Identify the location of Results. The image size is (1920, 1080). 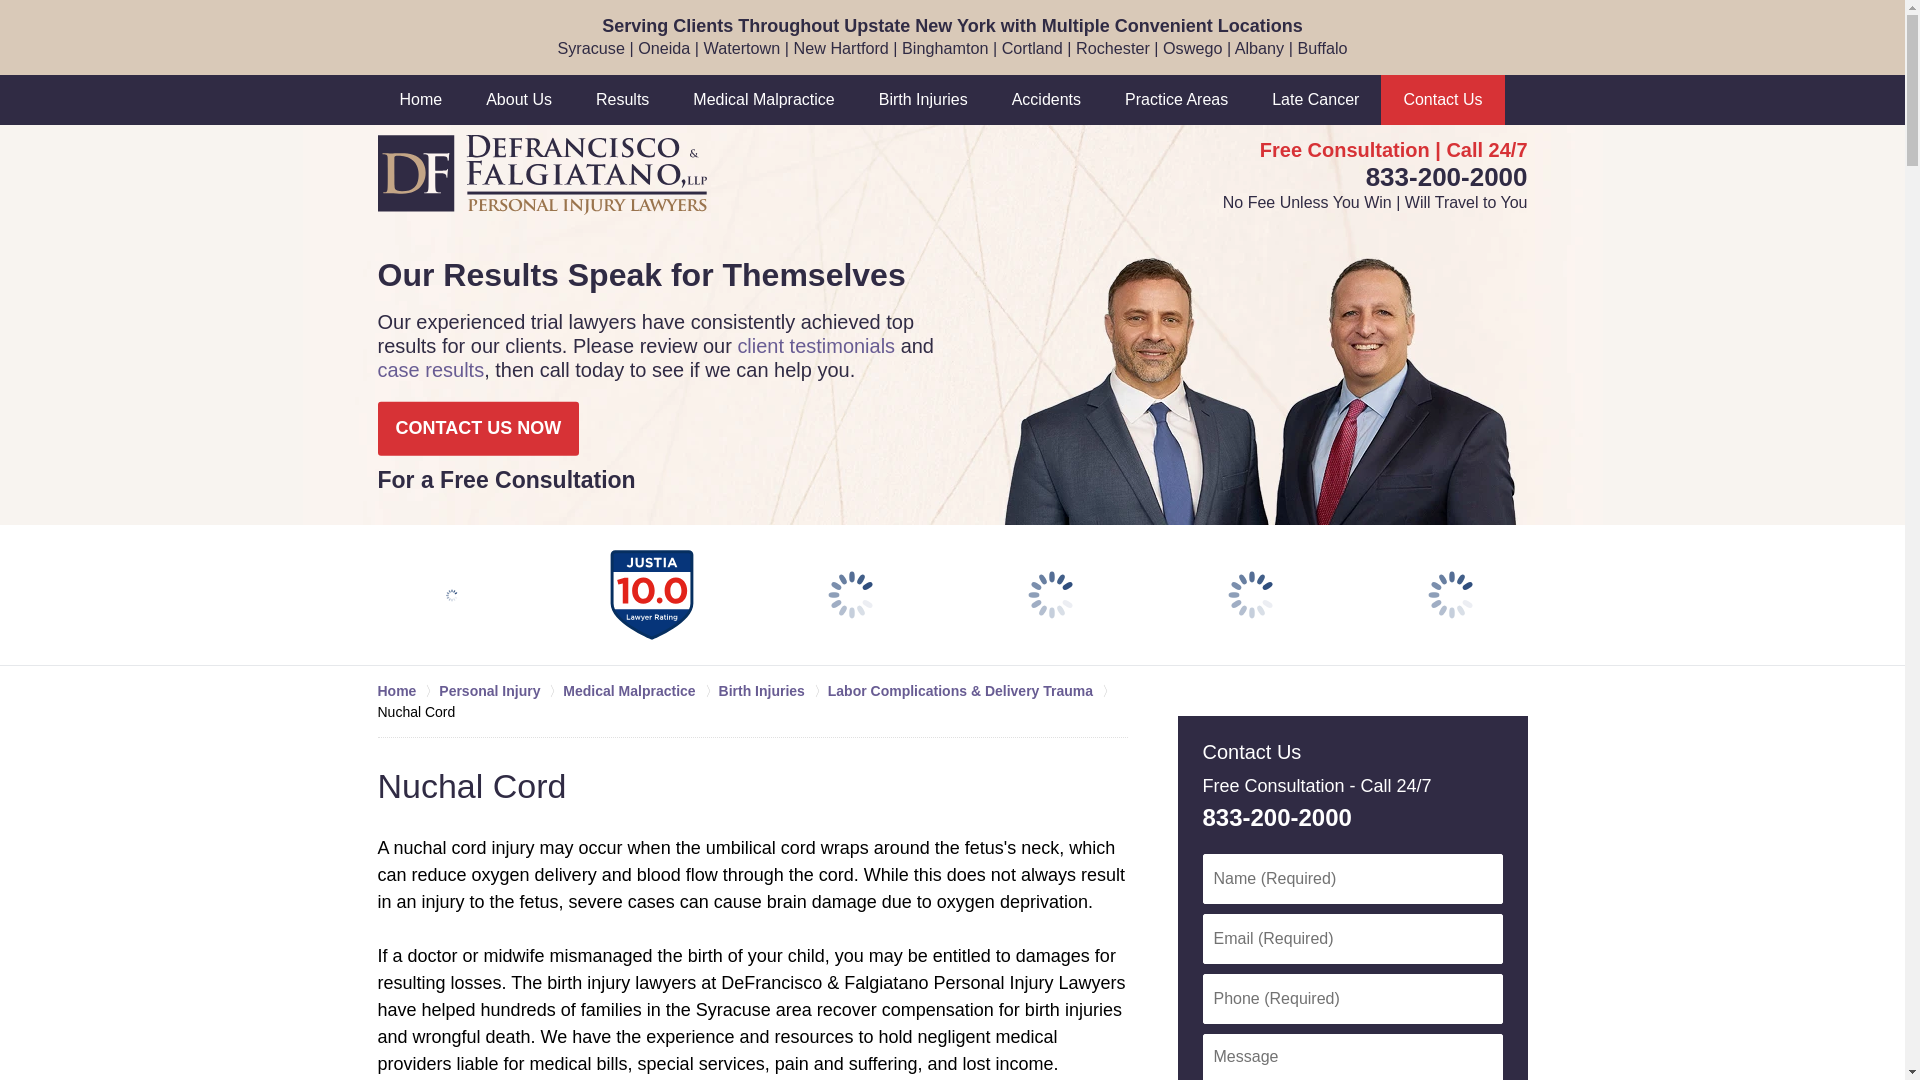
(622, 100).